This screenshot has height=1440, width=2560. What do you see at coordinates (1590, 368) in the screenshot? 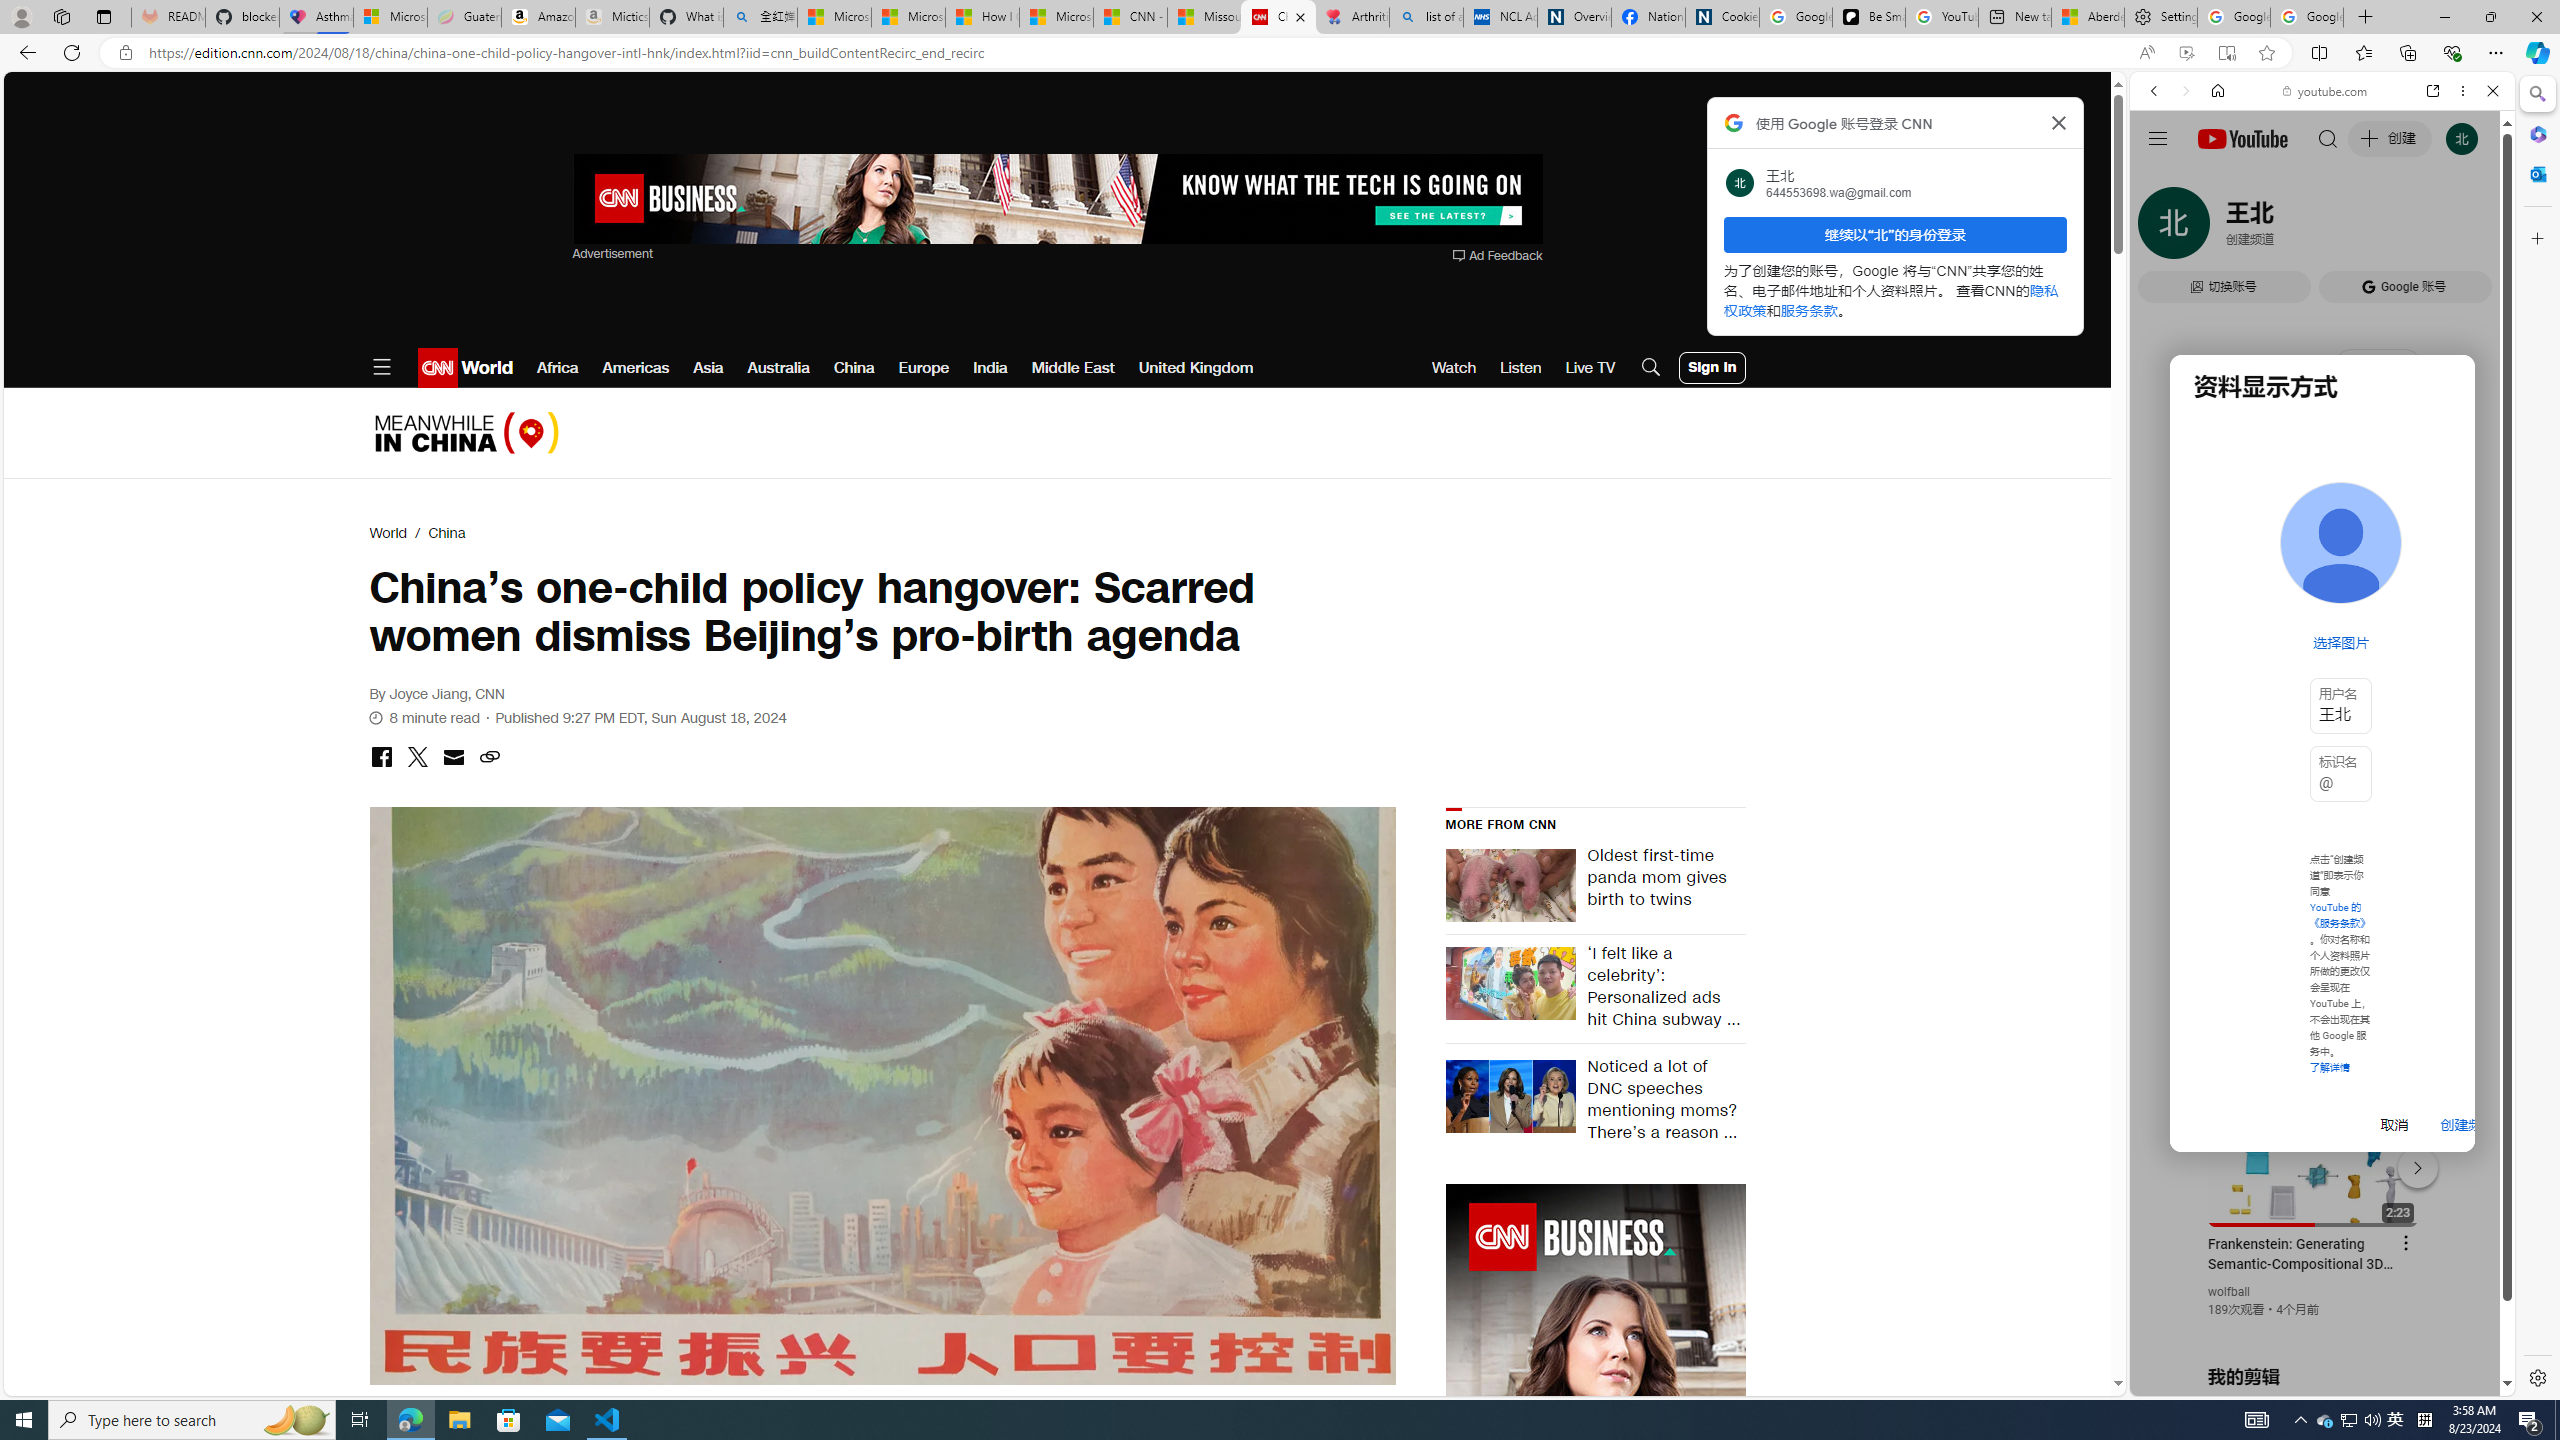
I see `Live TV` at bounding box center [1590, 368].